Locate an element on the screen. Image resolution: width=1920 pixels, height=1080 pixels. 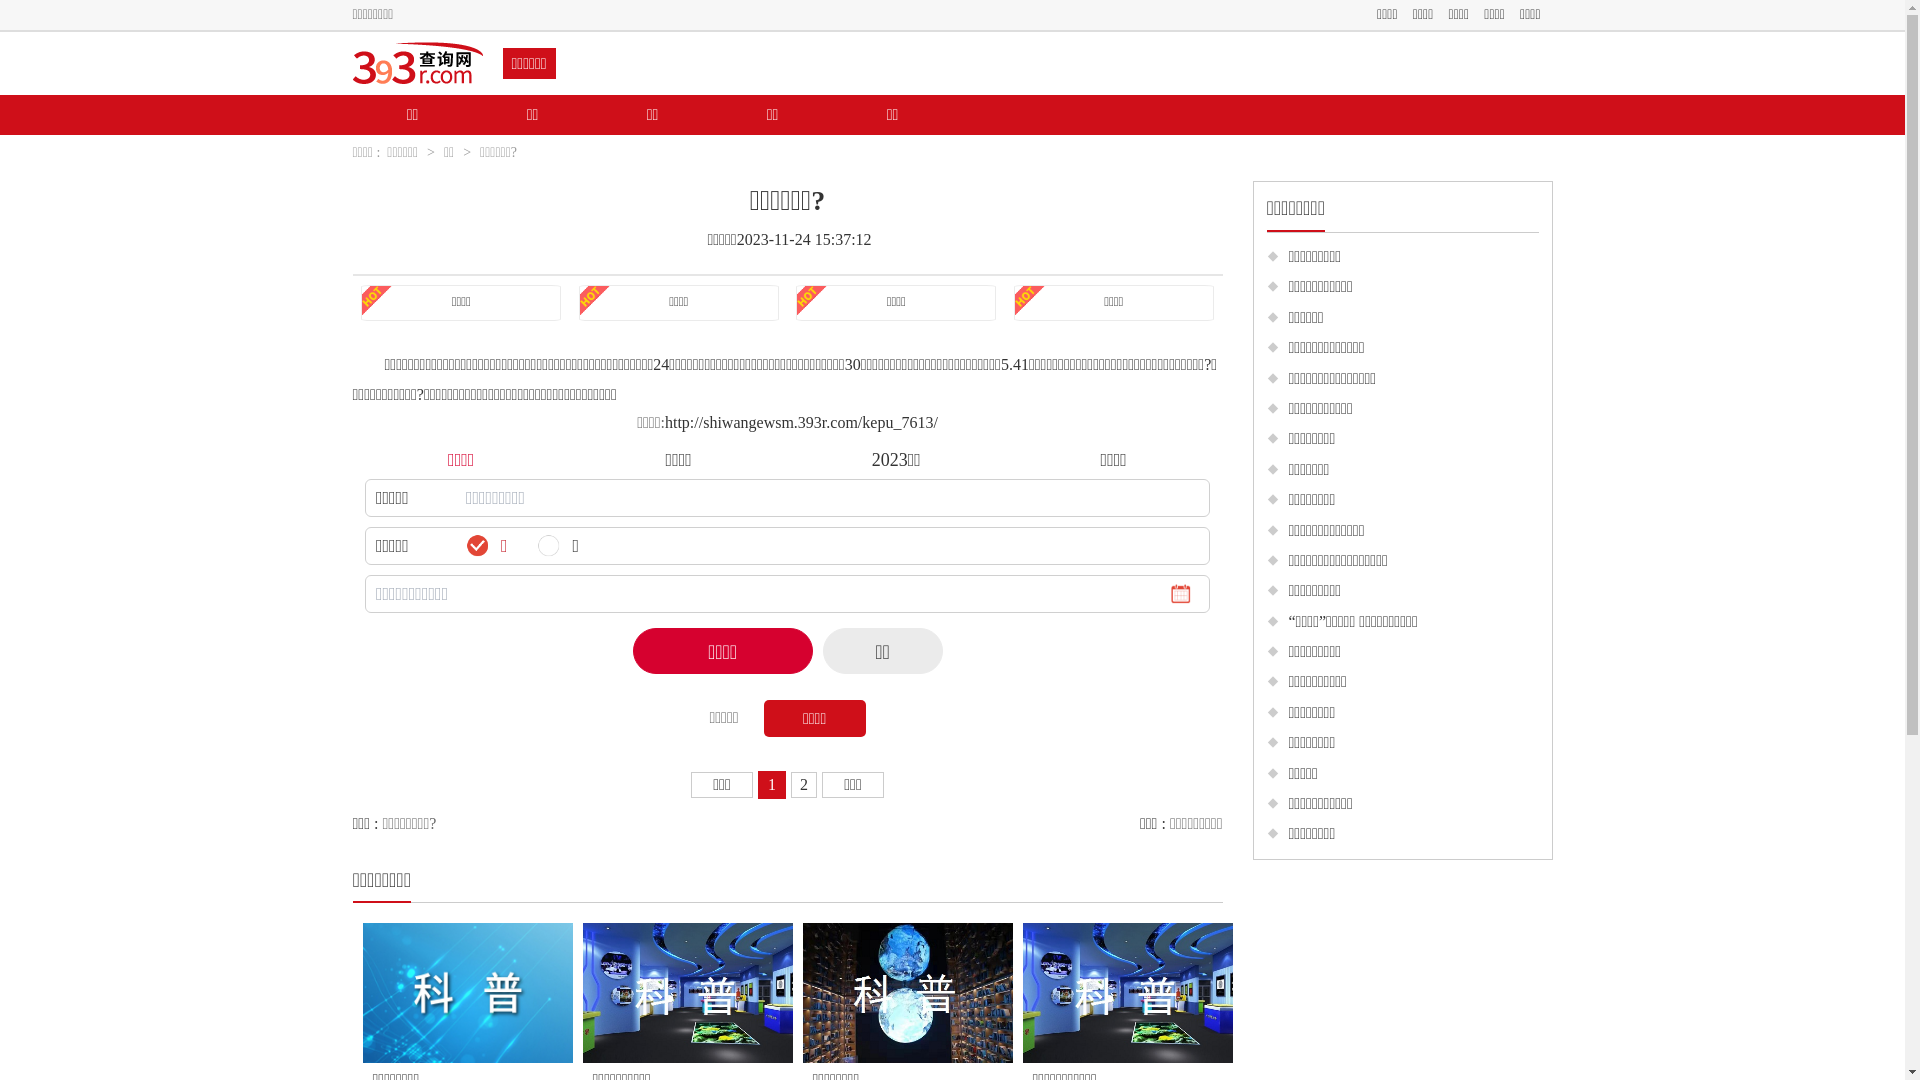
1 is located at coordinates (772, 784).